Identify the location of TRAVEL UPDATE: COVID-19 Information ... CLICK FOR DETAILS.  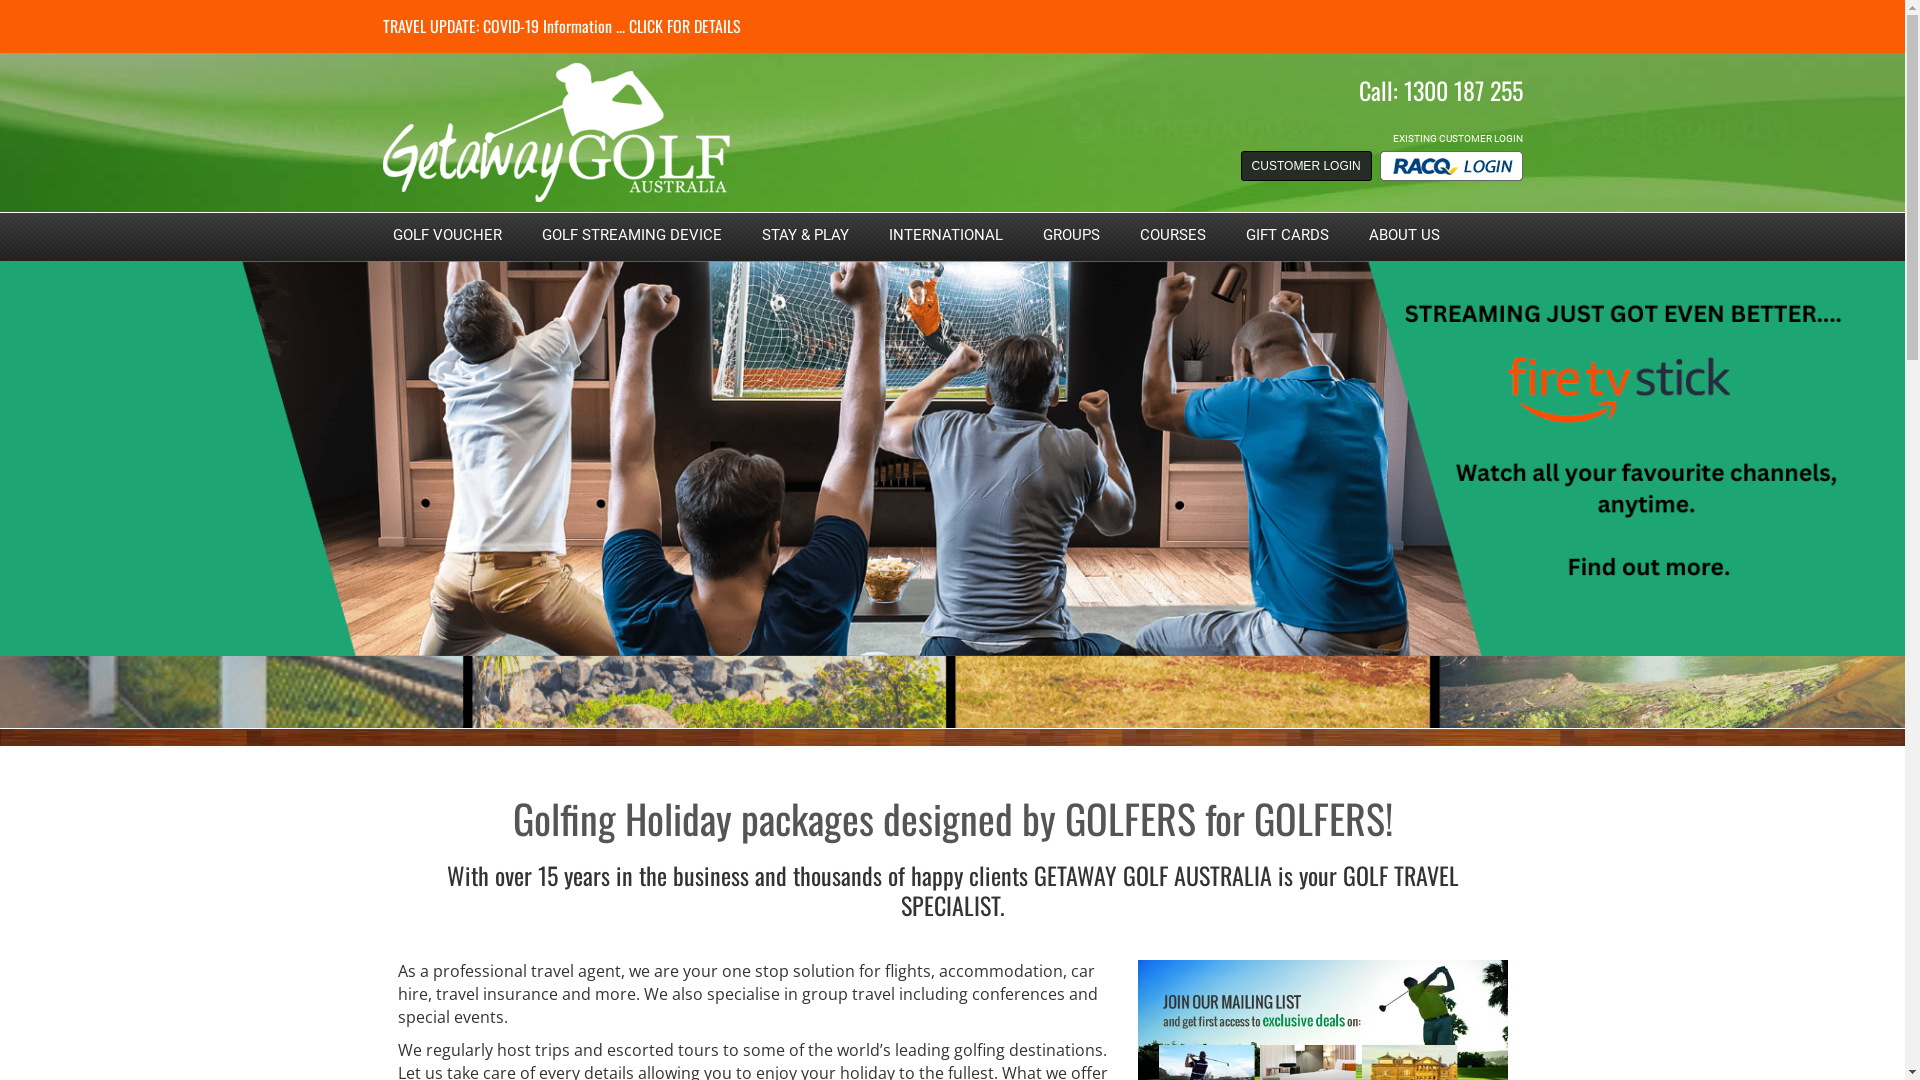
(561, 26).